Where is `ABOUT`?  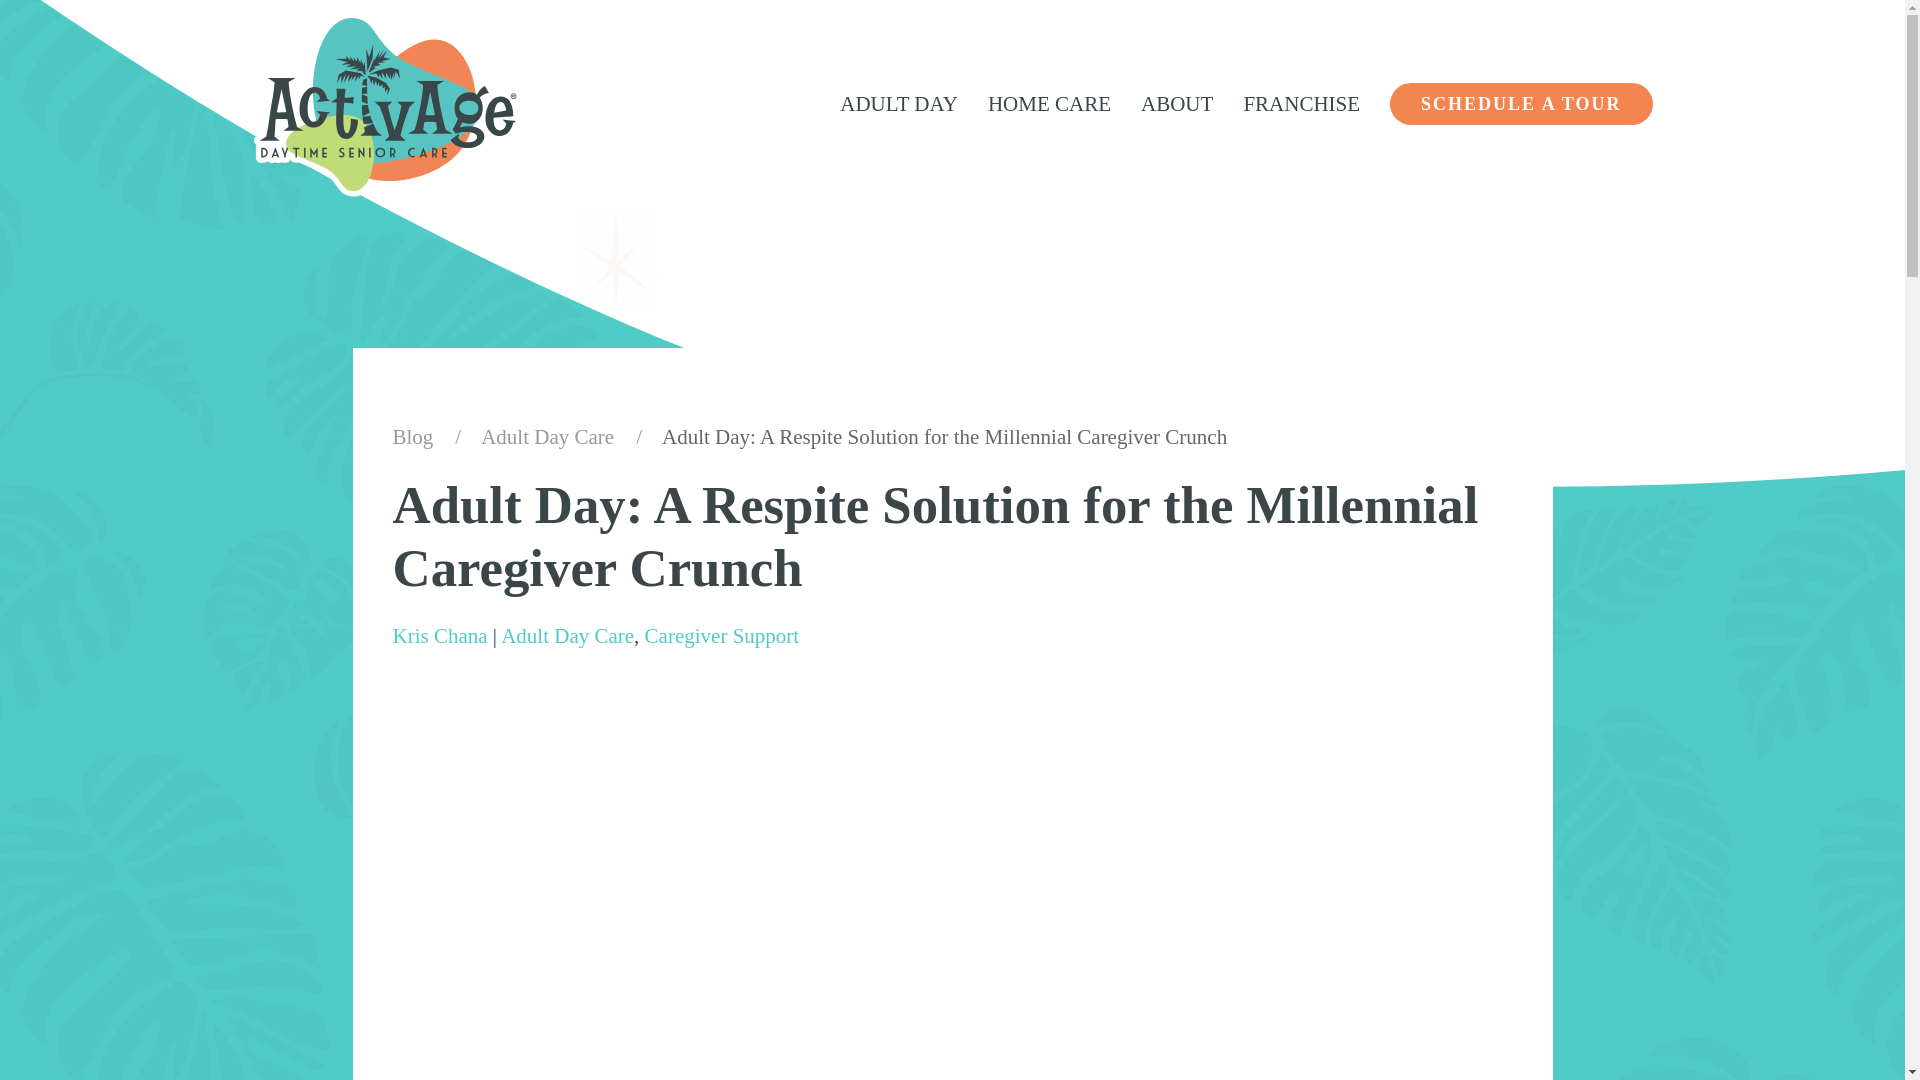
ABOUT is located at coordinates (1176, 103).